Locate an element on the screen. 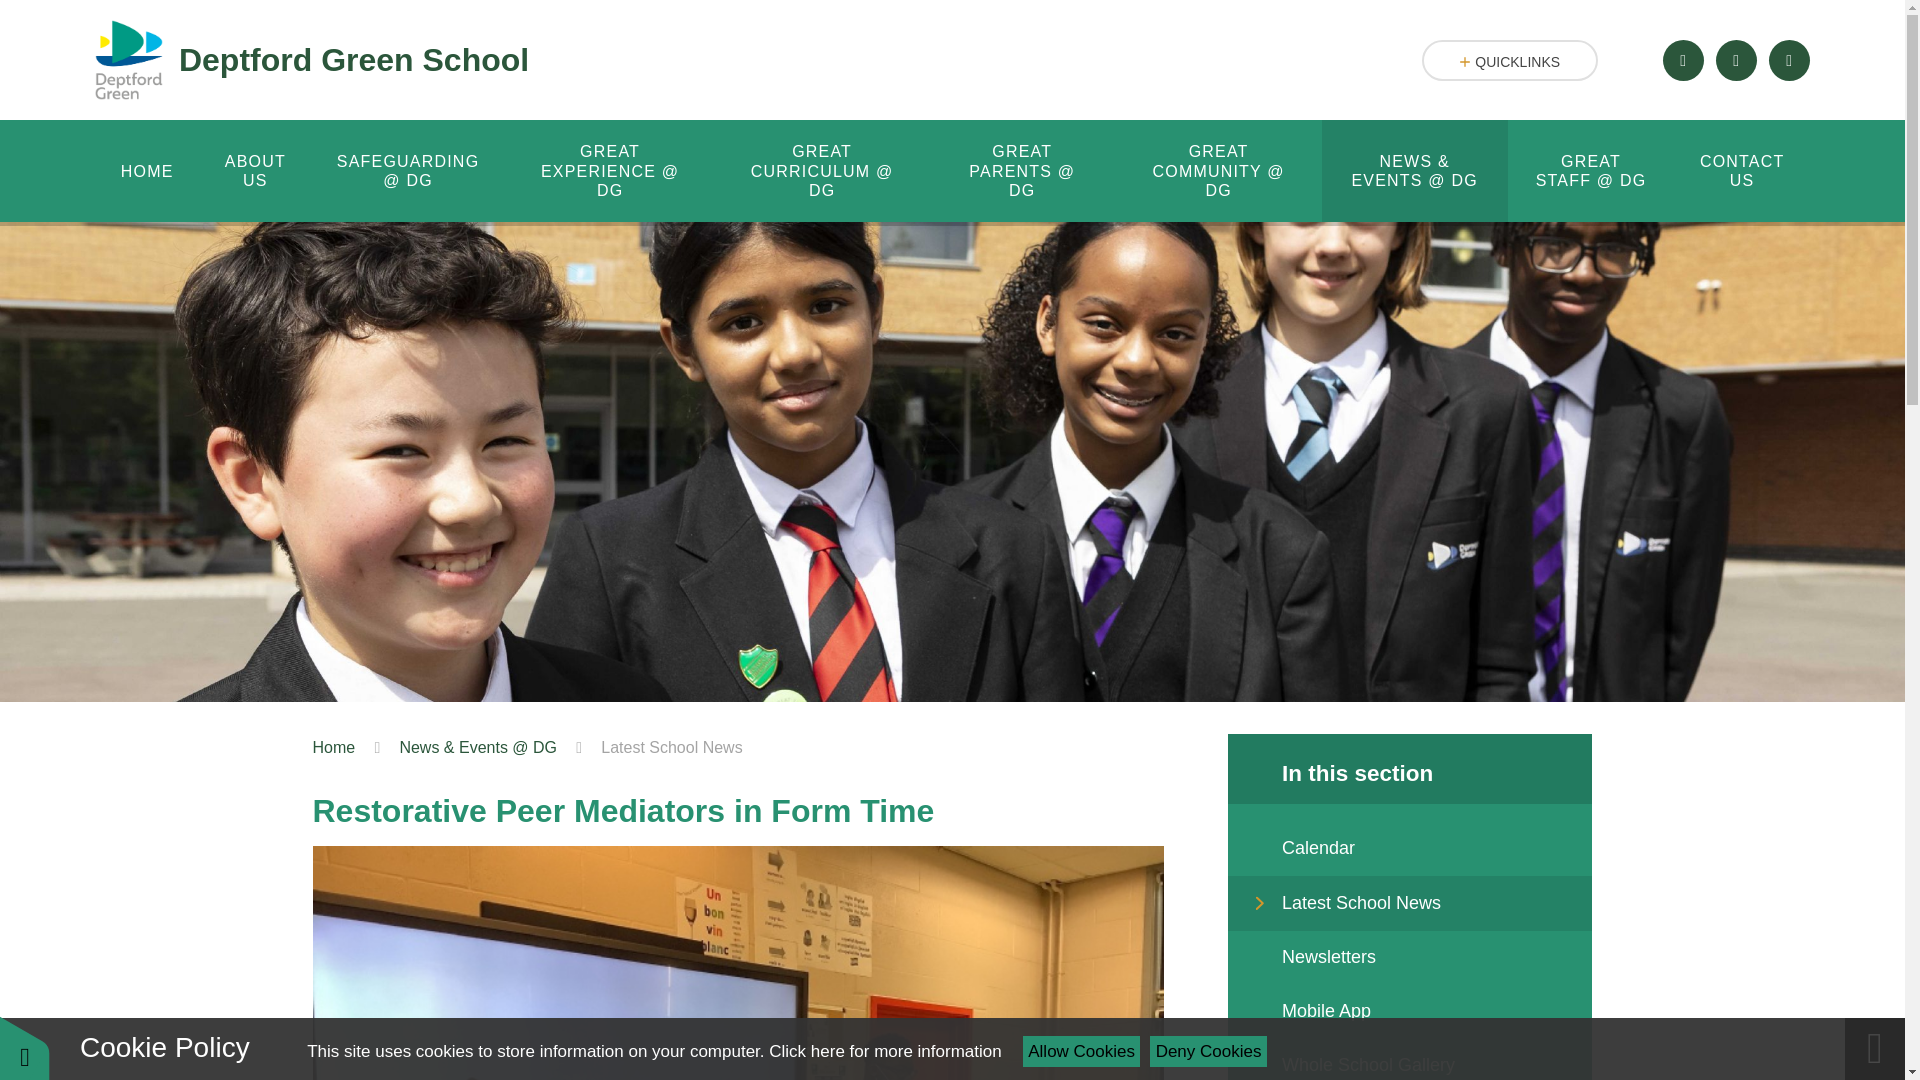 The image size is (1920, 1080). ABOUT US is located at coordinates (255, 170).